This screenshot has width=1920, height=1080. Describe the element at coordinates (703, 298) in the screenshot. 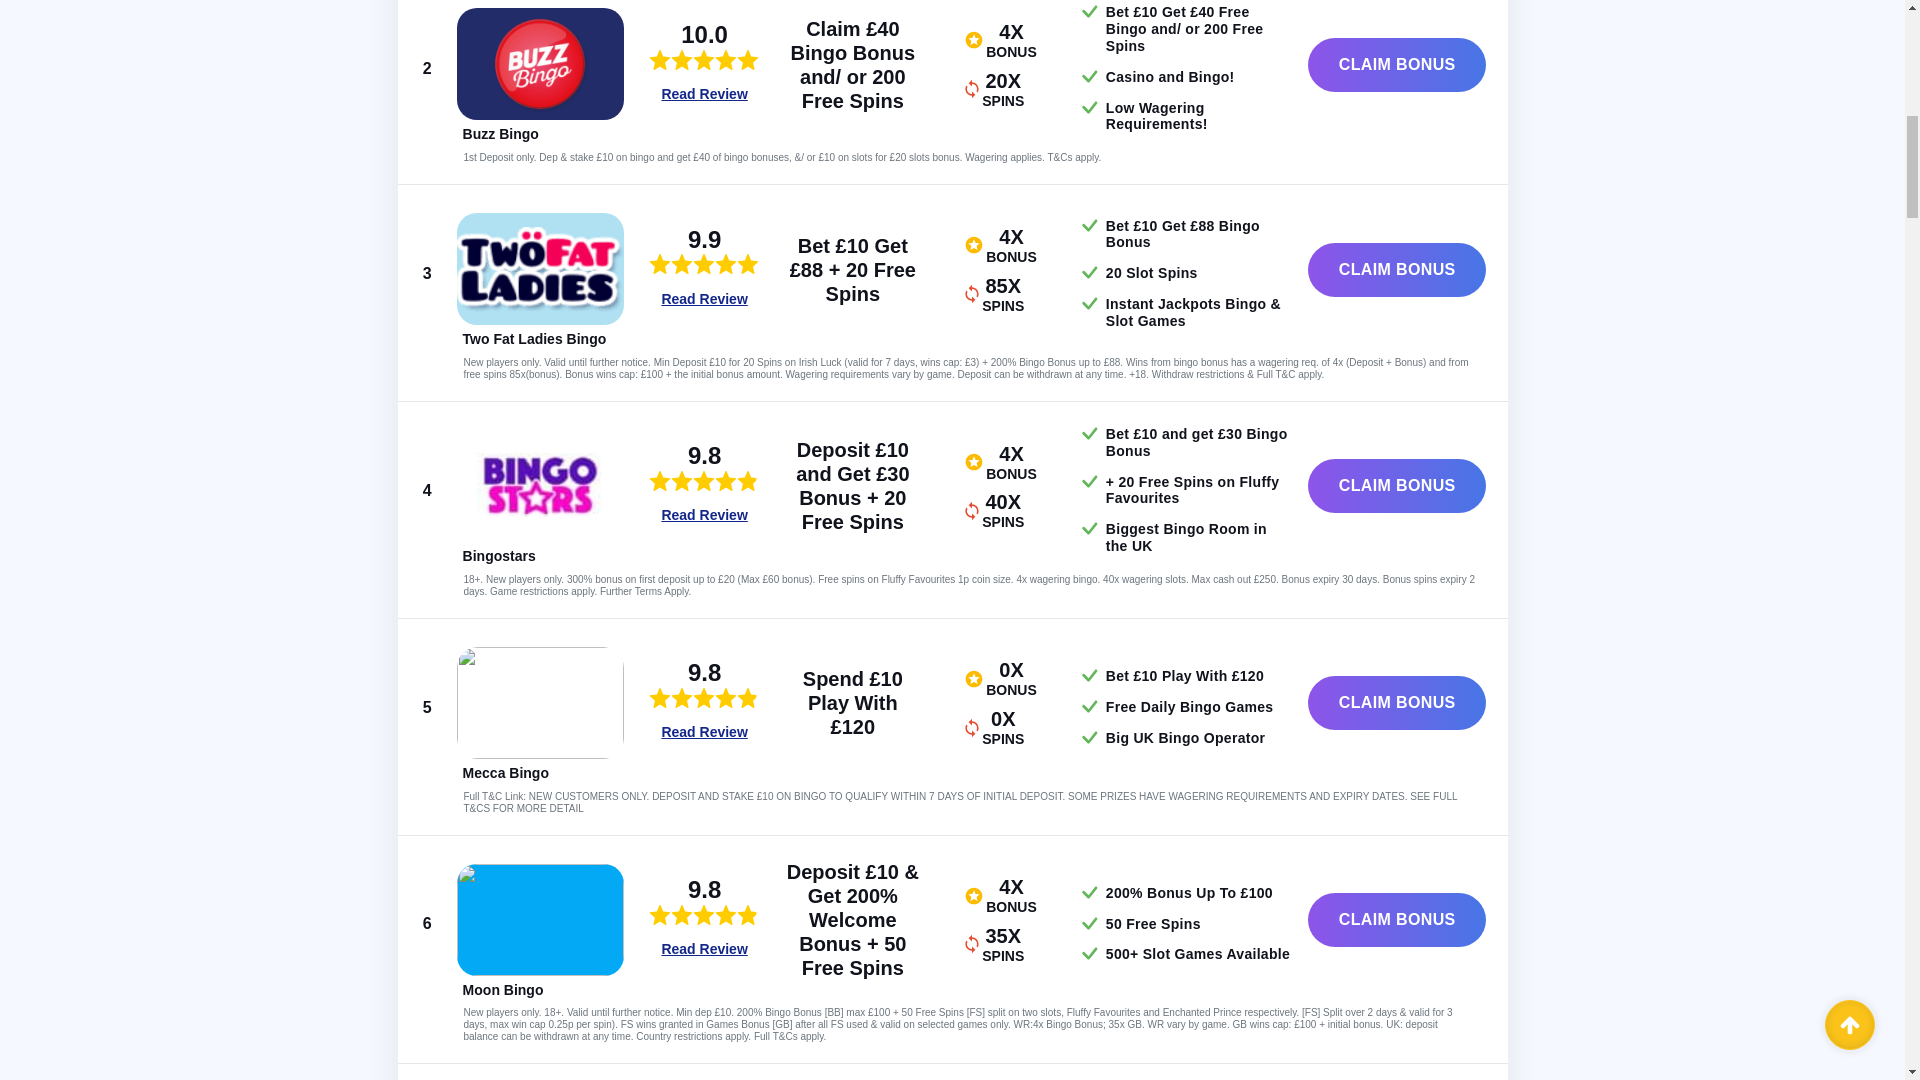

I see `Read Review` at that location.